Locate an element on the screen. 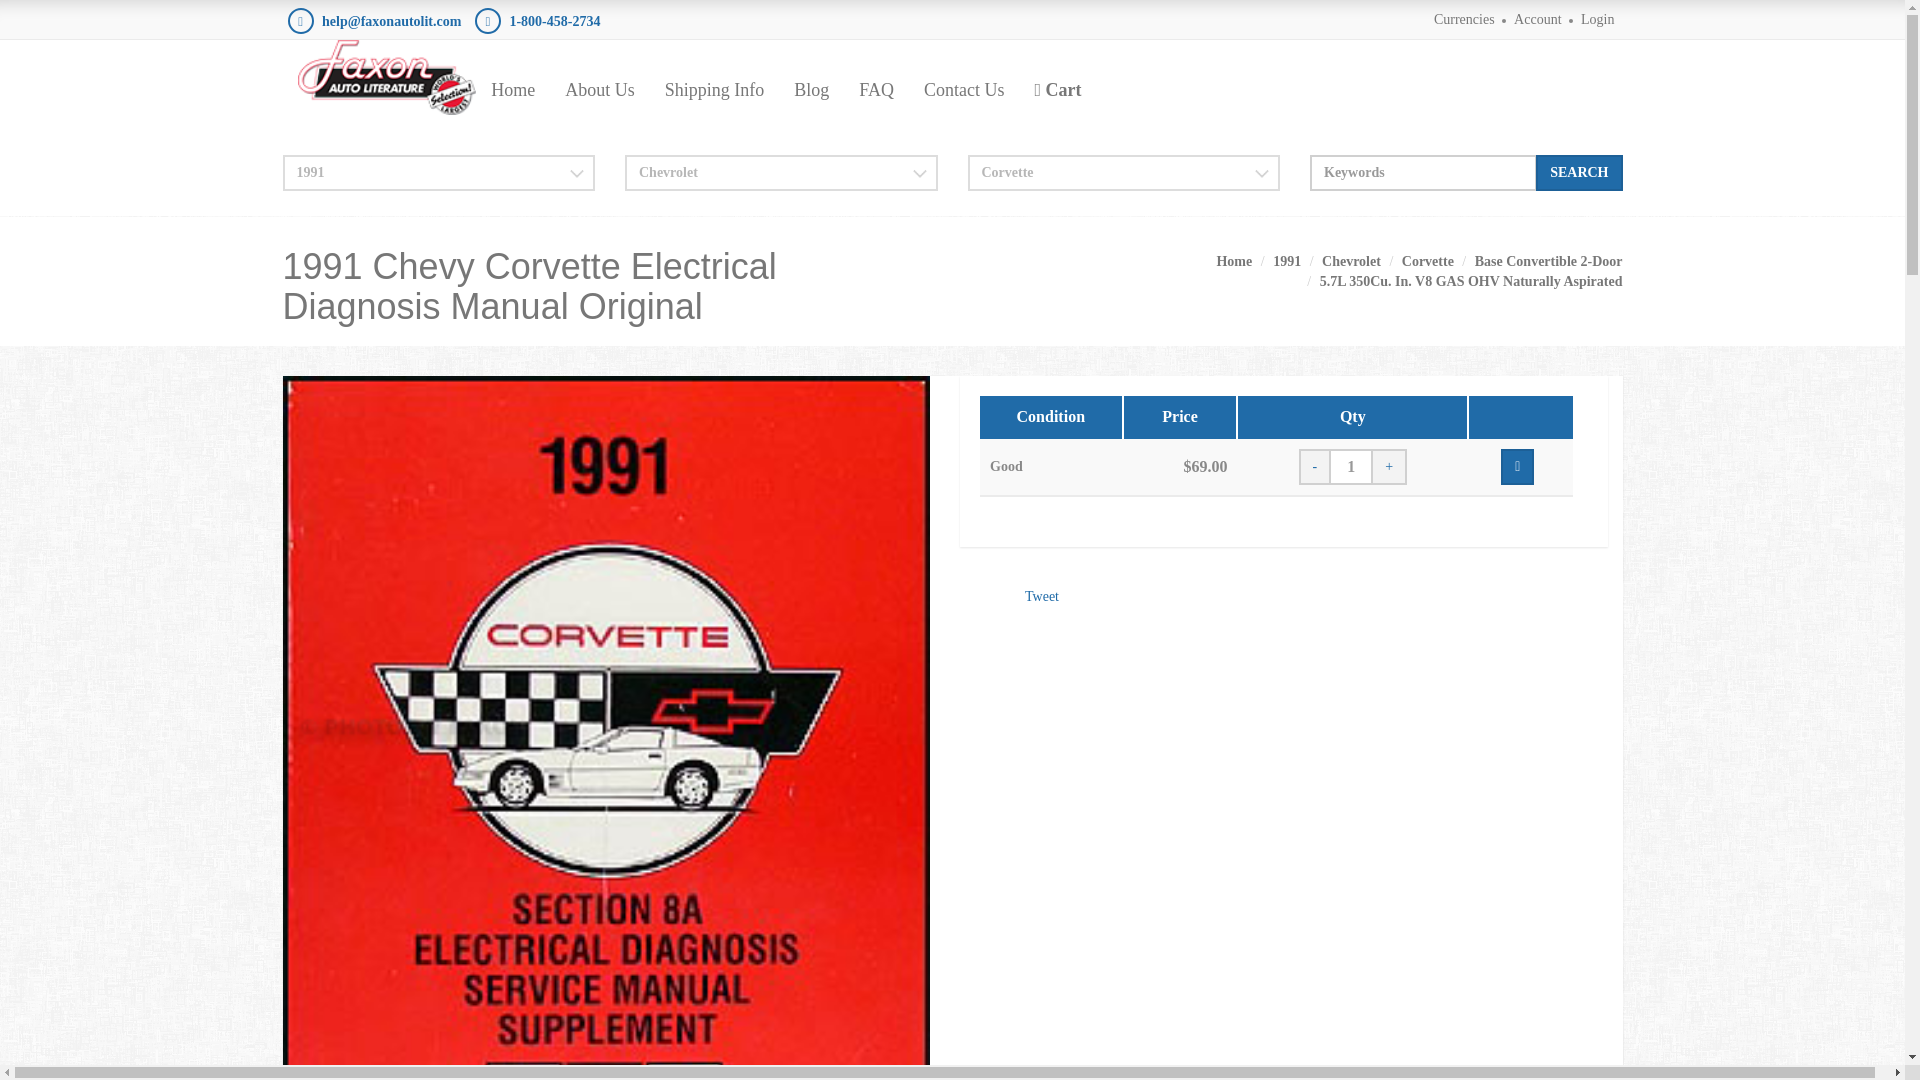 The image size is (1920, 1080). Cart is located at coordinates (1058, 89).